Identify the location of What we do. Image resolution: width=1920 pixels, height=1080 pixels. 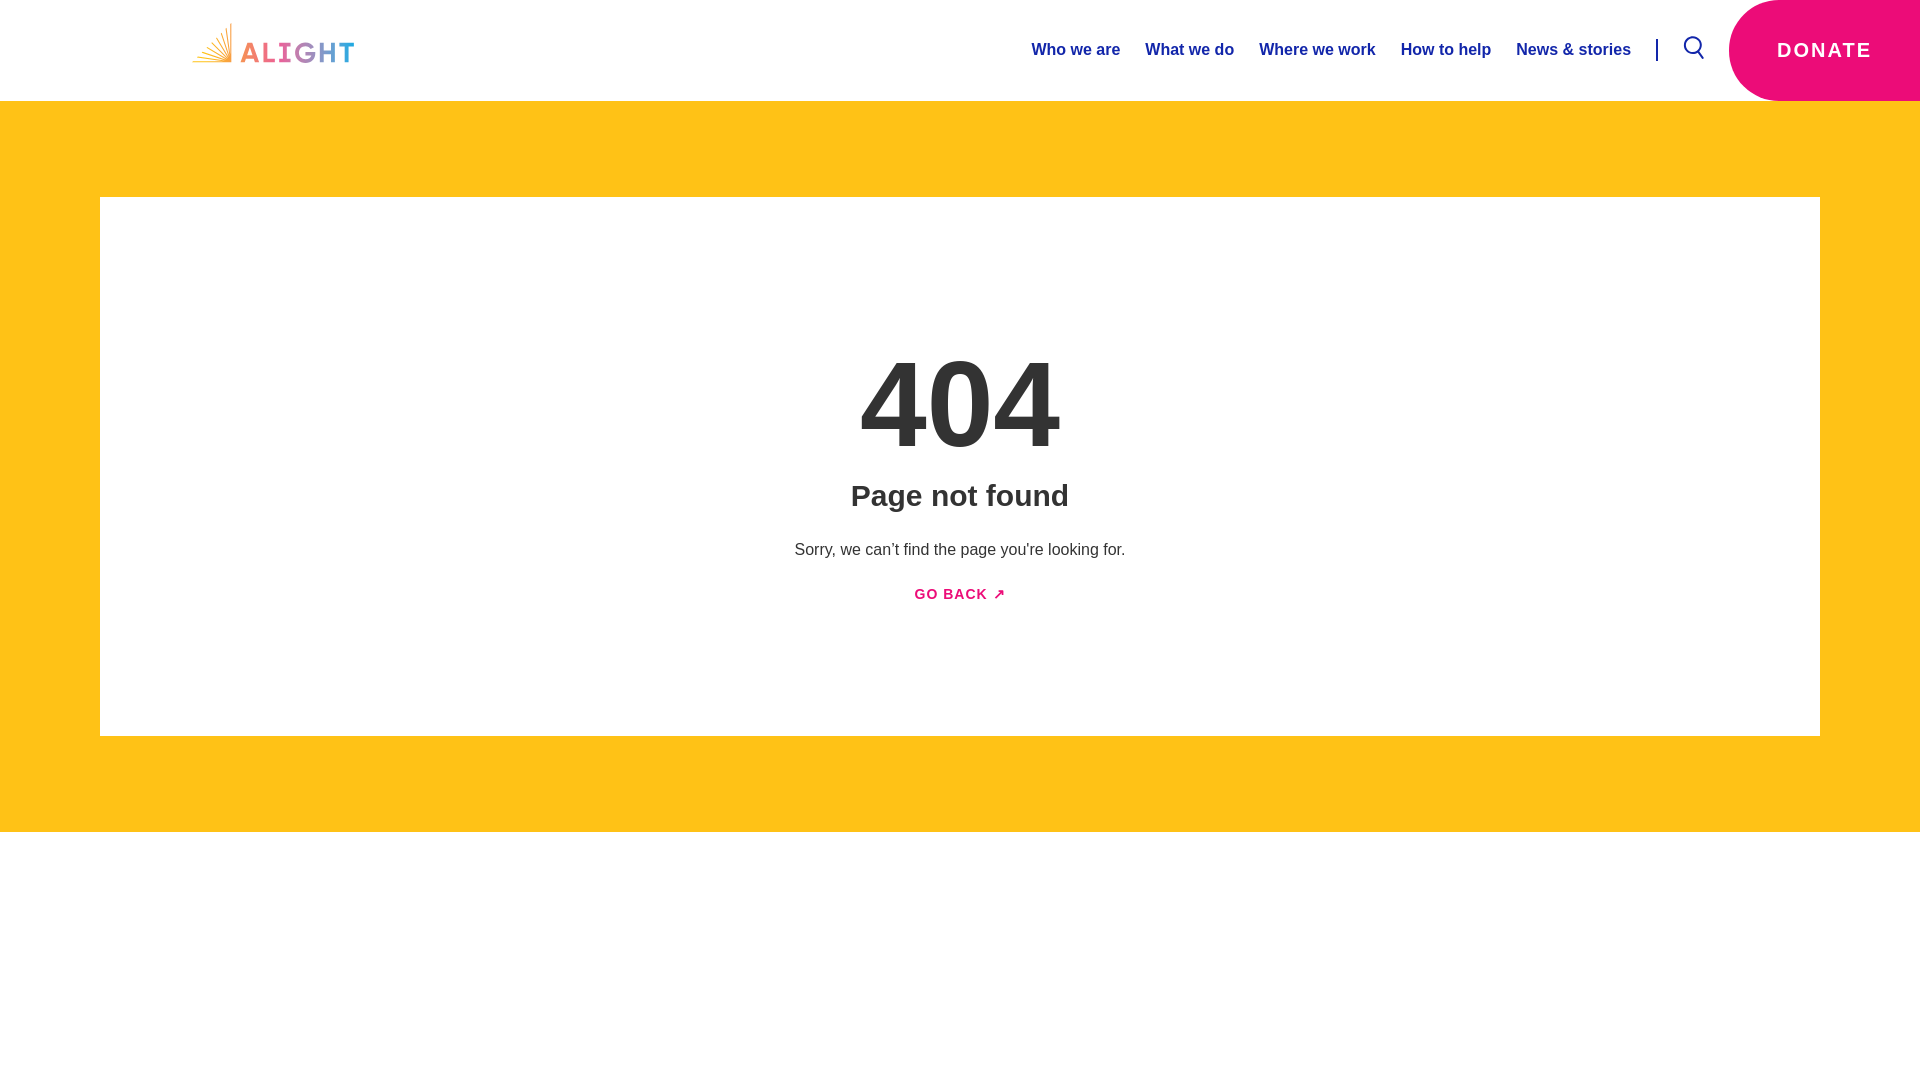
(1176, 50).